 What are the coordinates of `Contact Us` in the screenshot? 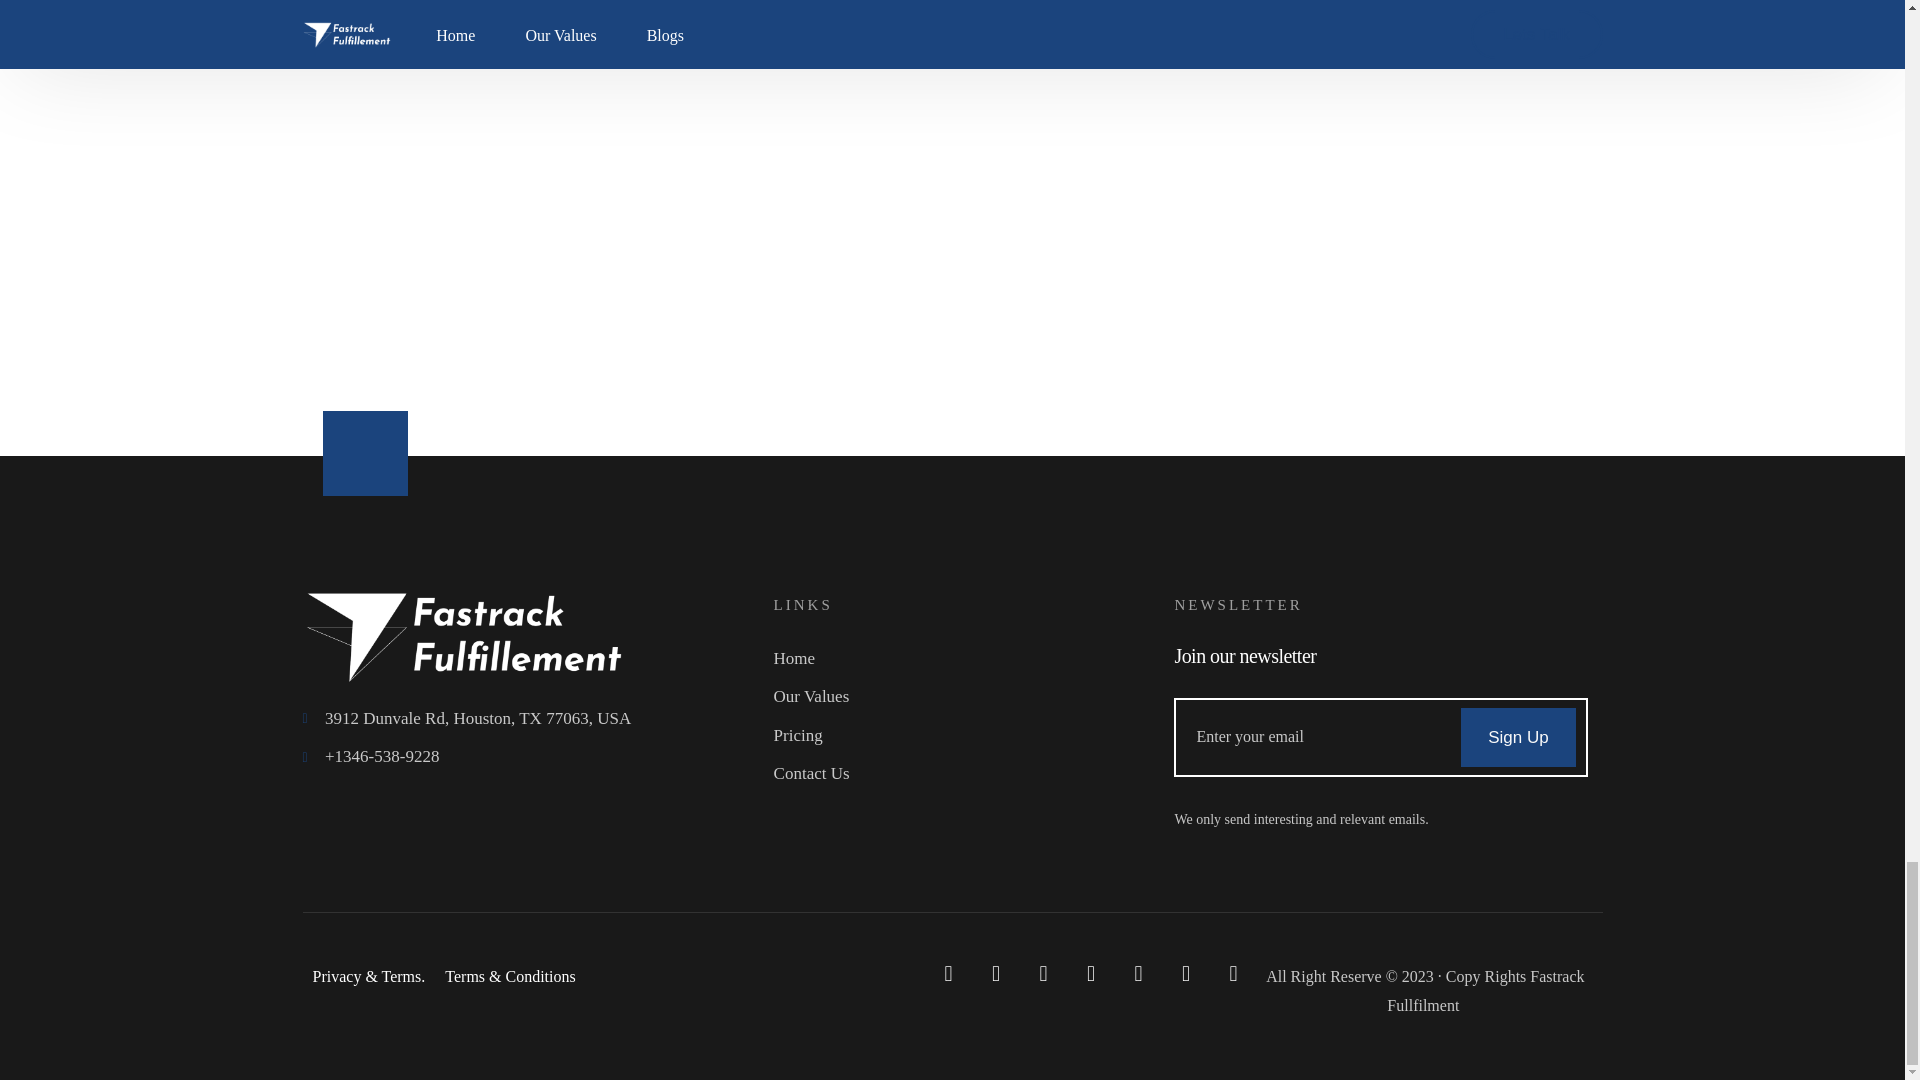 It's located at (964, 774).